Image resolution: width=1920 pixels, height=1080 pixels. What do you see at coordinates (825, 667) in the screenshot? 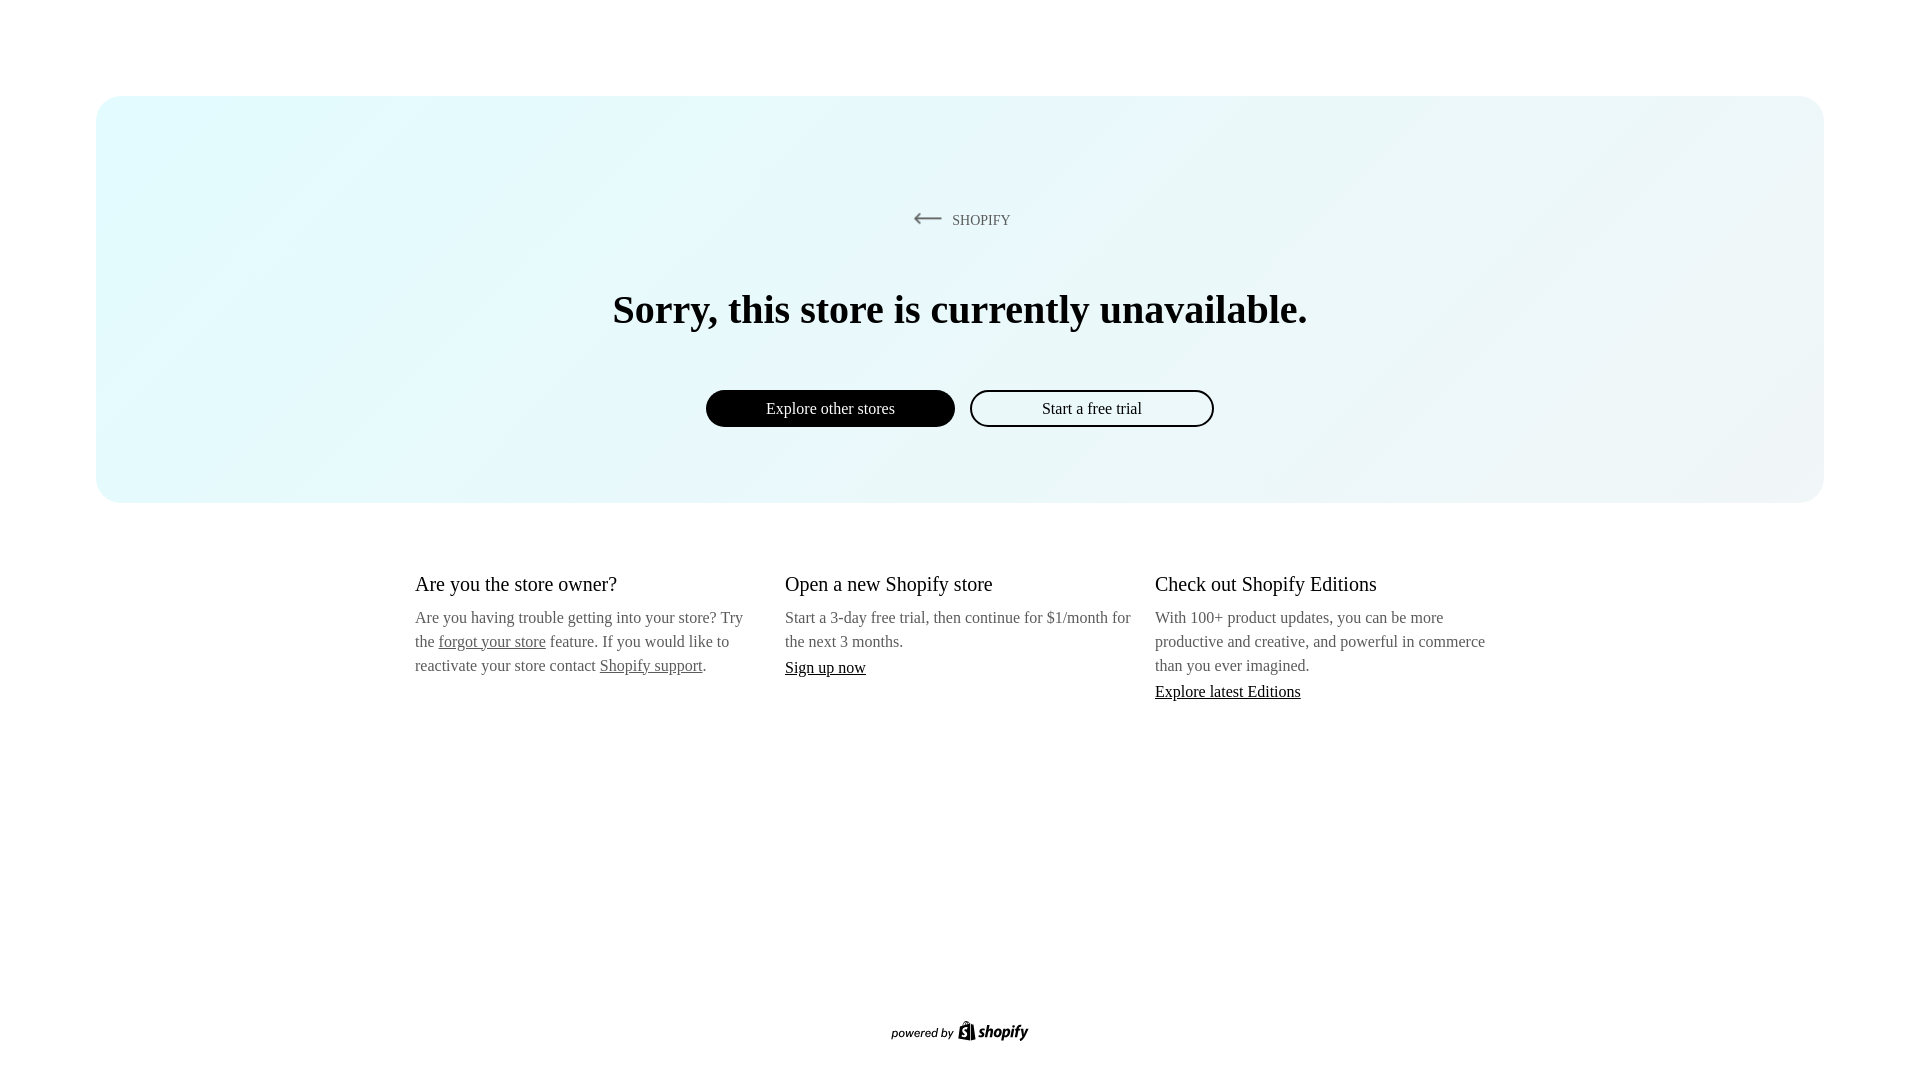
I see `Sign up now` at bounding box center [825, 667].